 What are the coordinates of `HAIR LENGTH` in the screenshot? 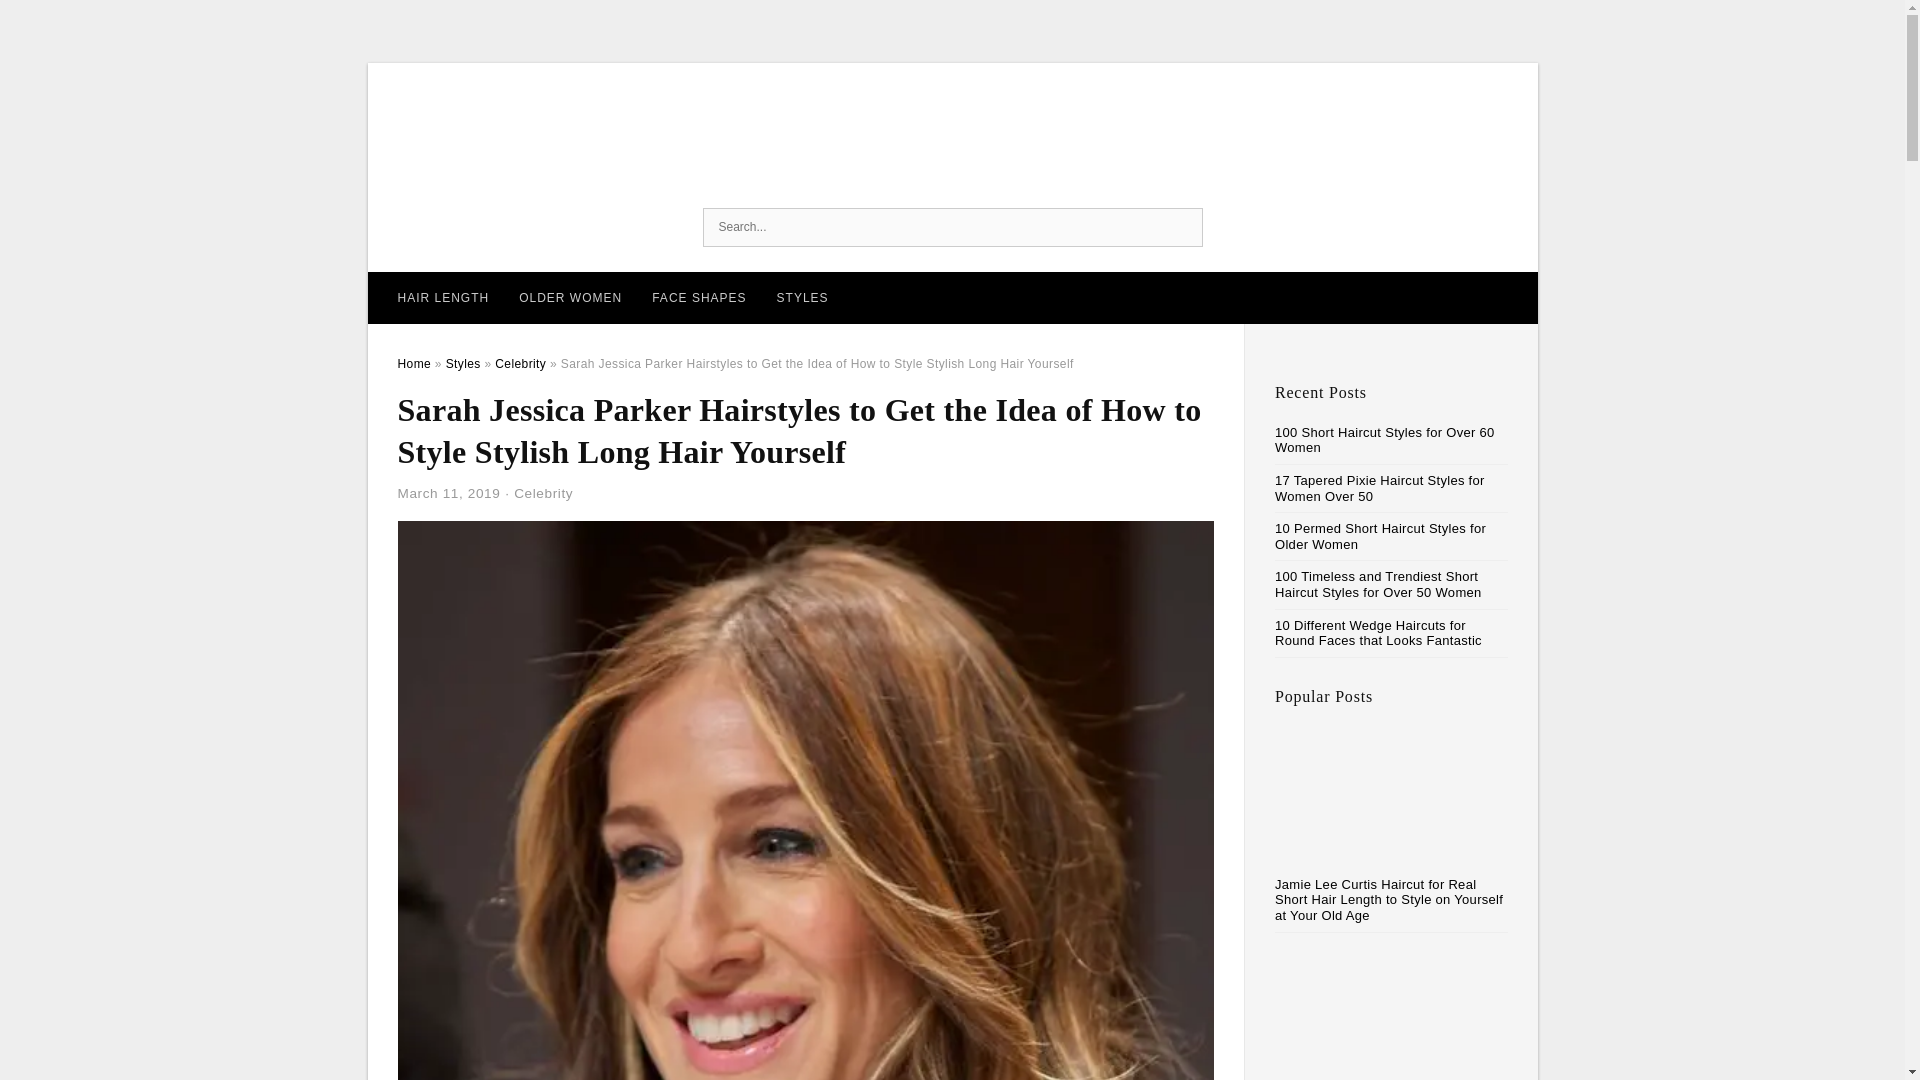 It's located at (442, 298).